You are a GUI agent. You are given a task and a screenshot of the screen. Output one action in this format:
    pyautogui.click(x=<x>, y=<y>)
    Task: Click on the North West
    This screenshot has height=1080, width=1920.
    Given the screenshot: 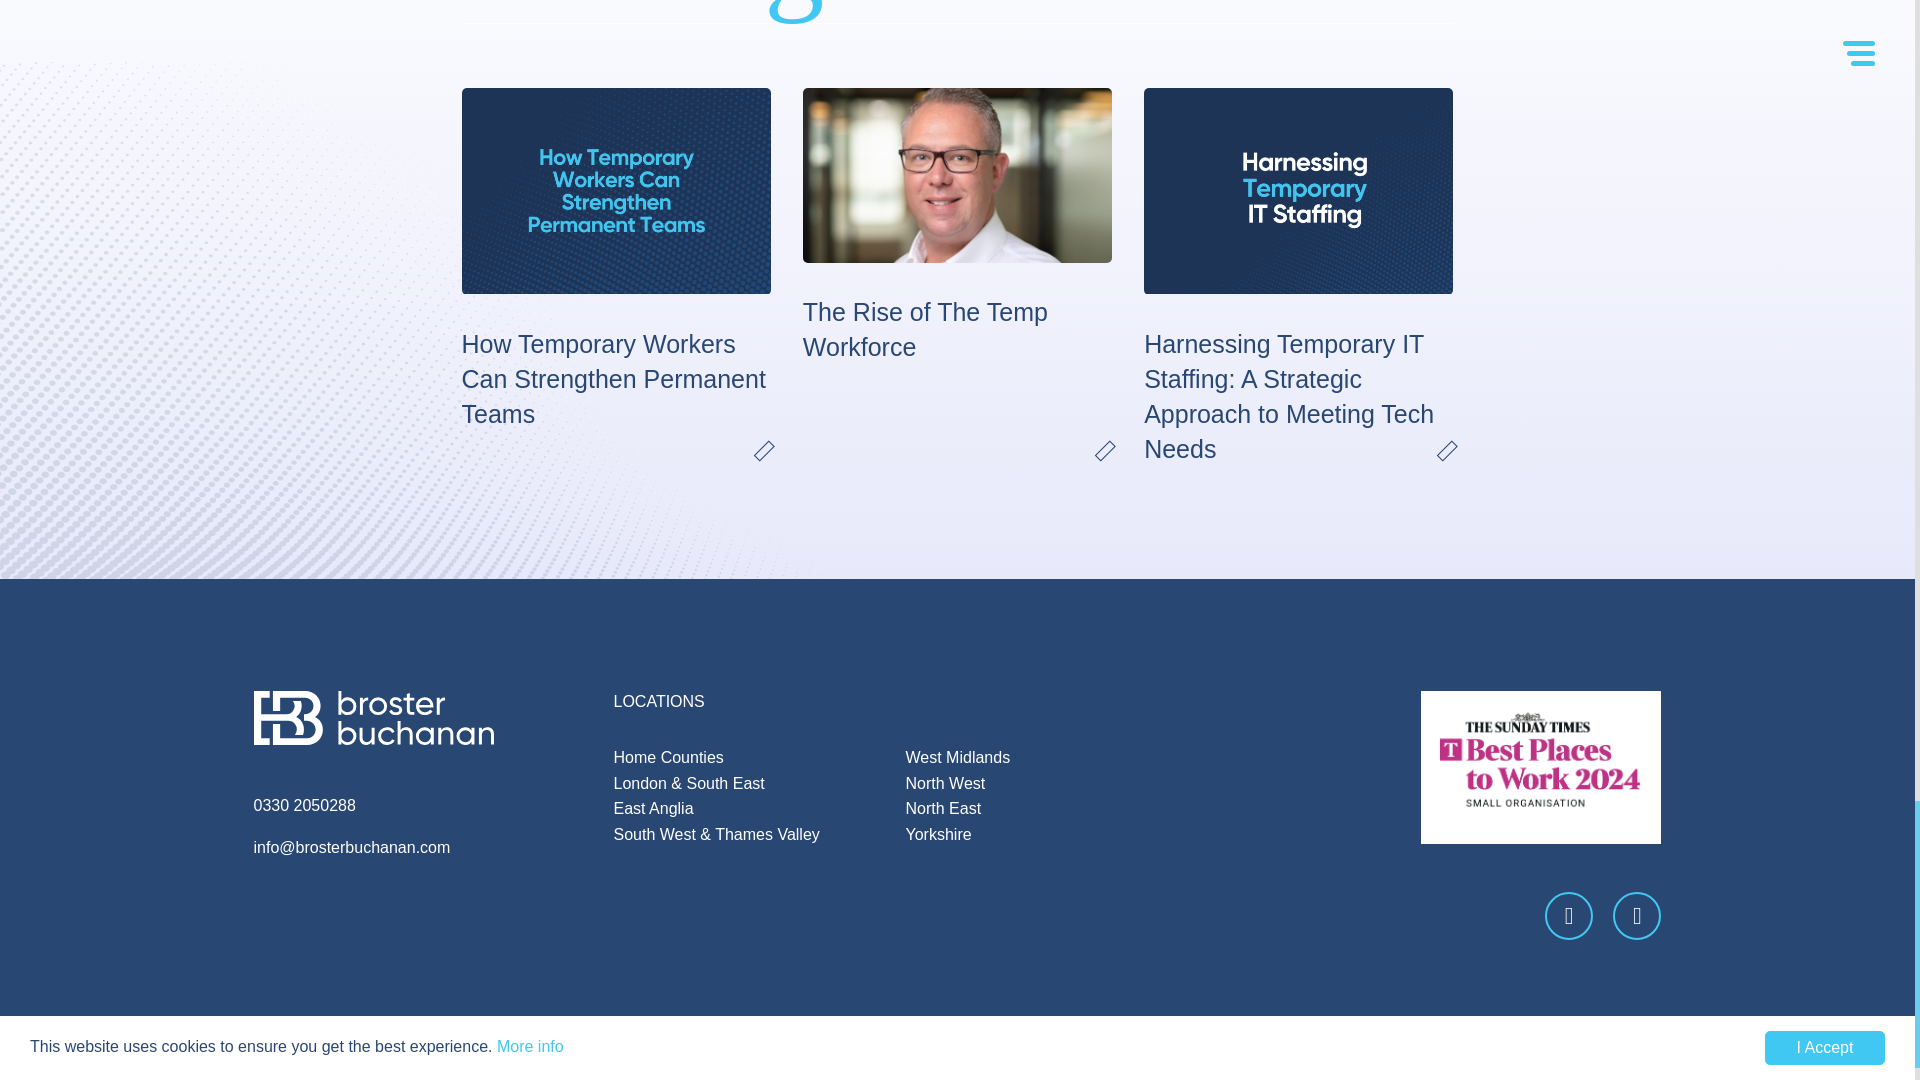 What is the action you would take?
    pyautogui.click(x=946, y=783)
    